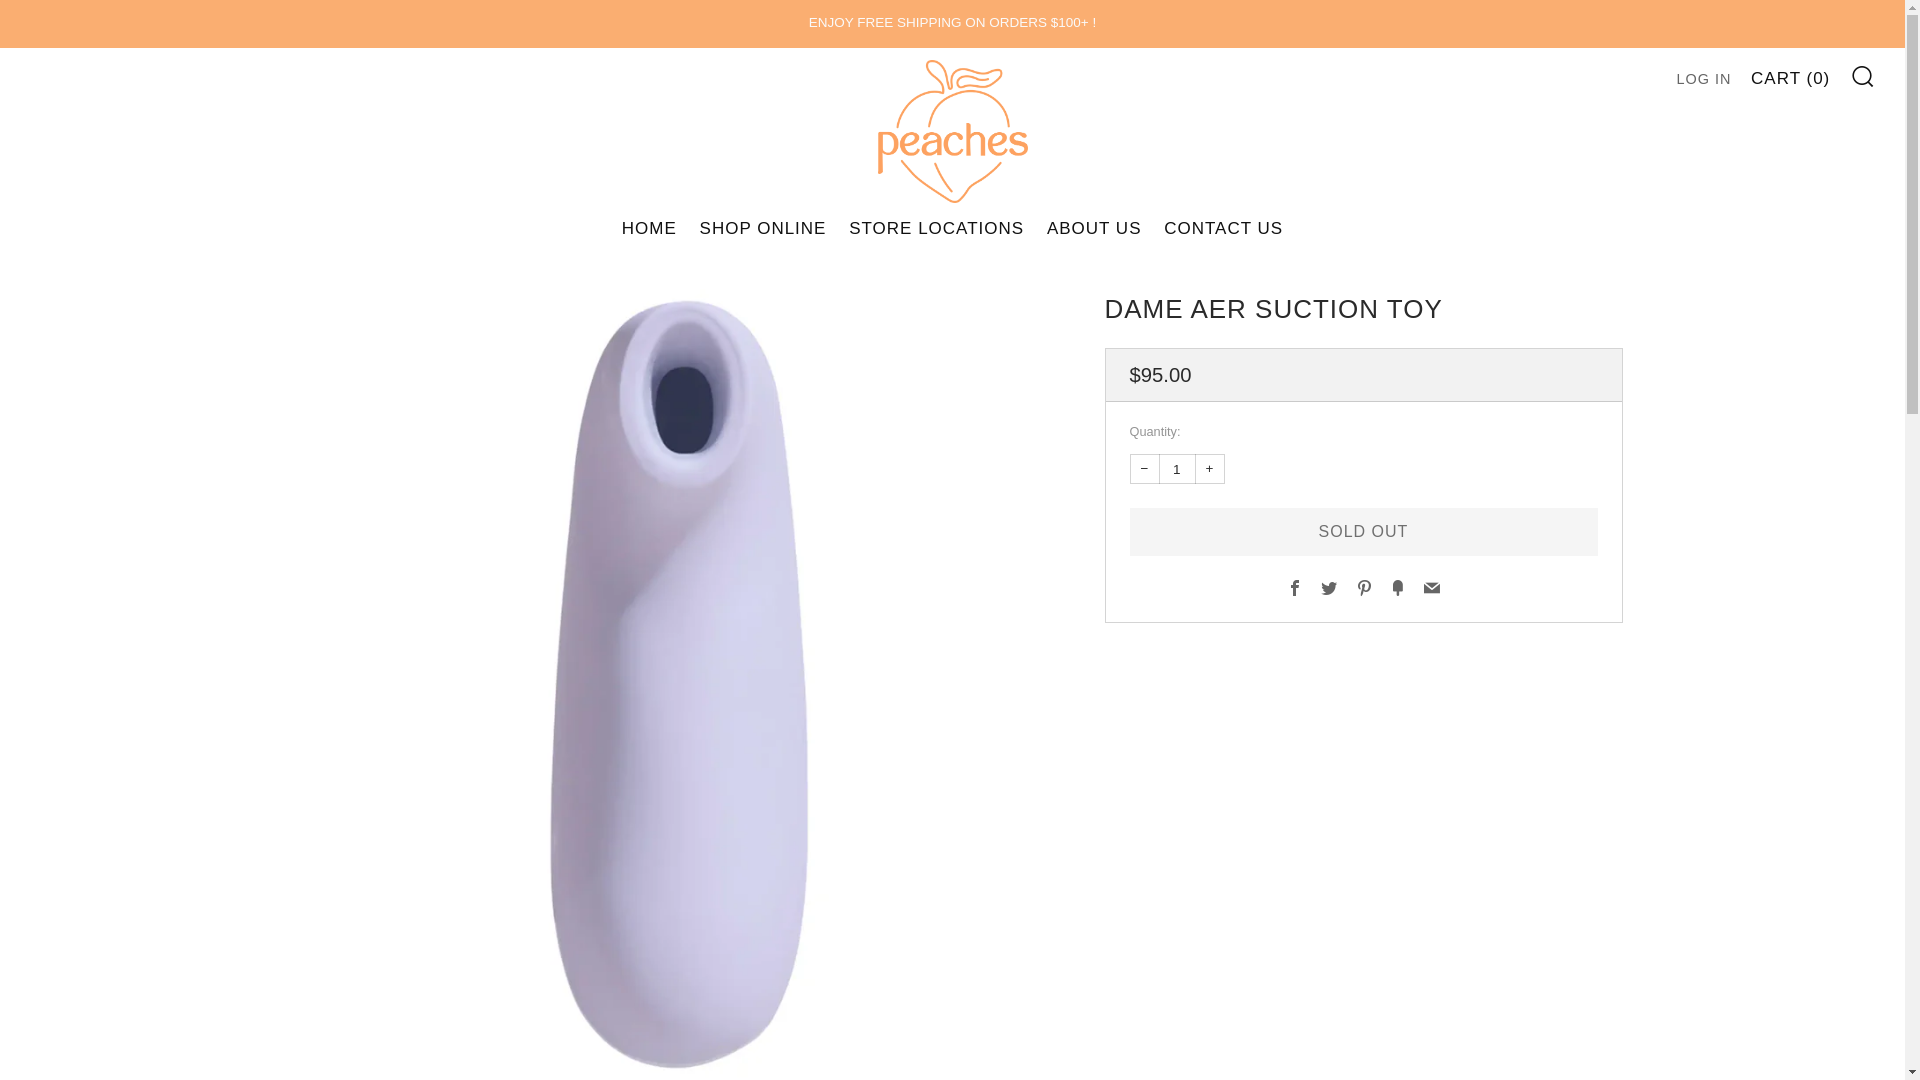  Describe the element at coordinates (1364, 588) in the screenshot. I see `Pinterest` at that location.